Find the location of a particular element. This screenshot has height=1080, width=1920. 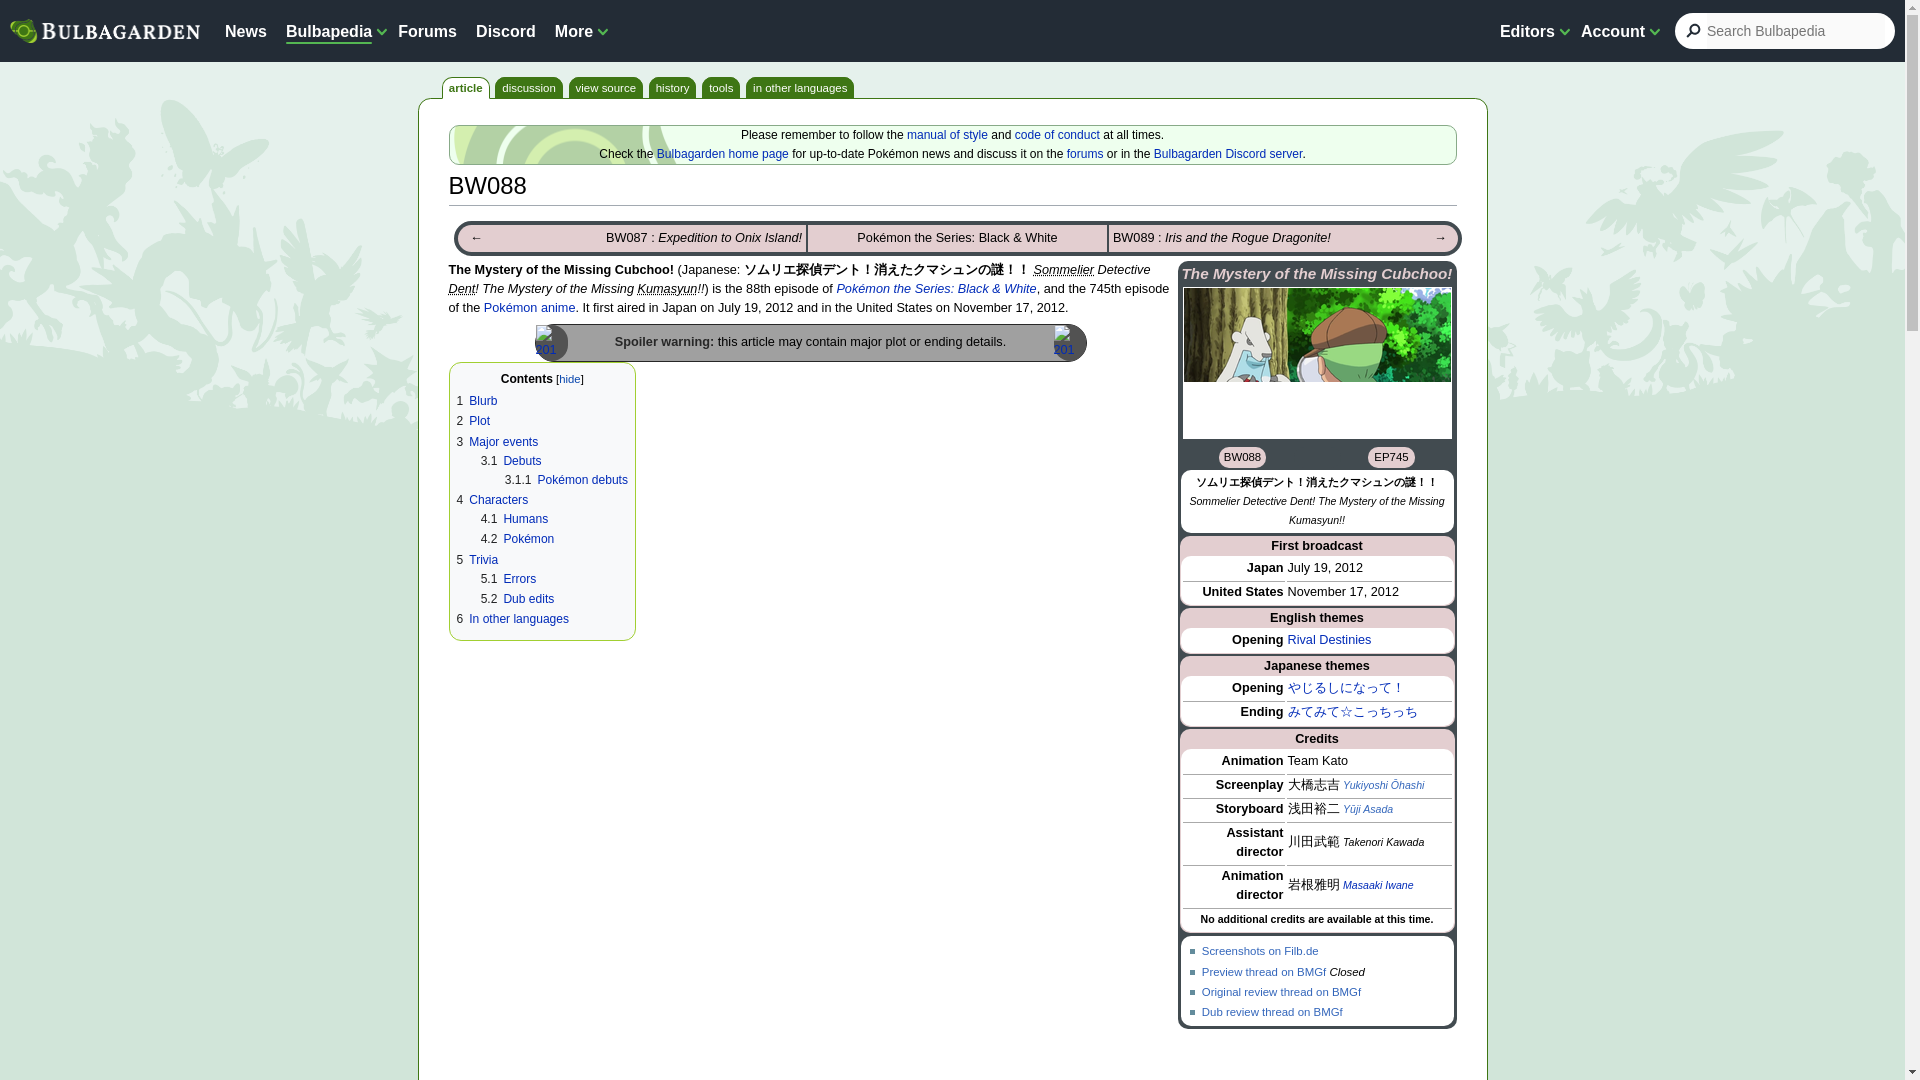

Bulbapedia is located at coordinates (329, 30).